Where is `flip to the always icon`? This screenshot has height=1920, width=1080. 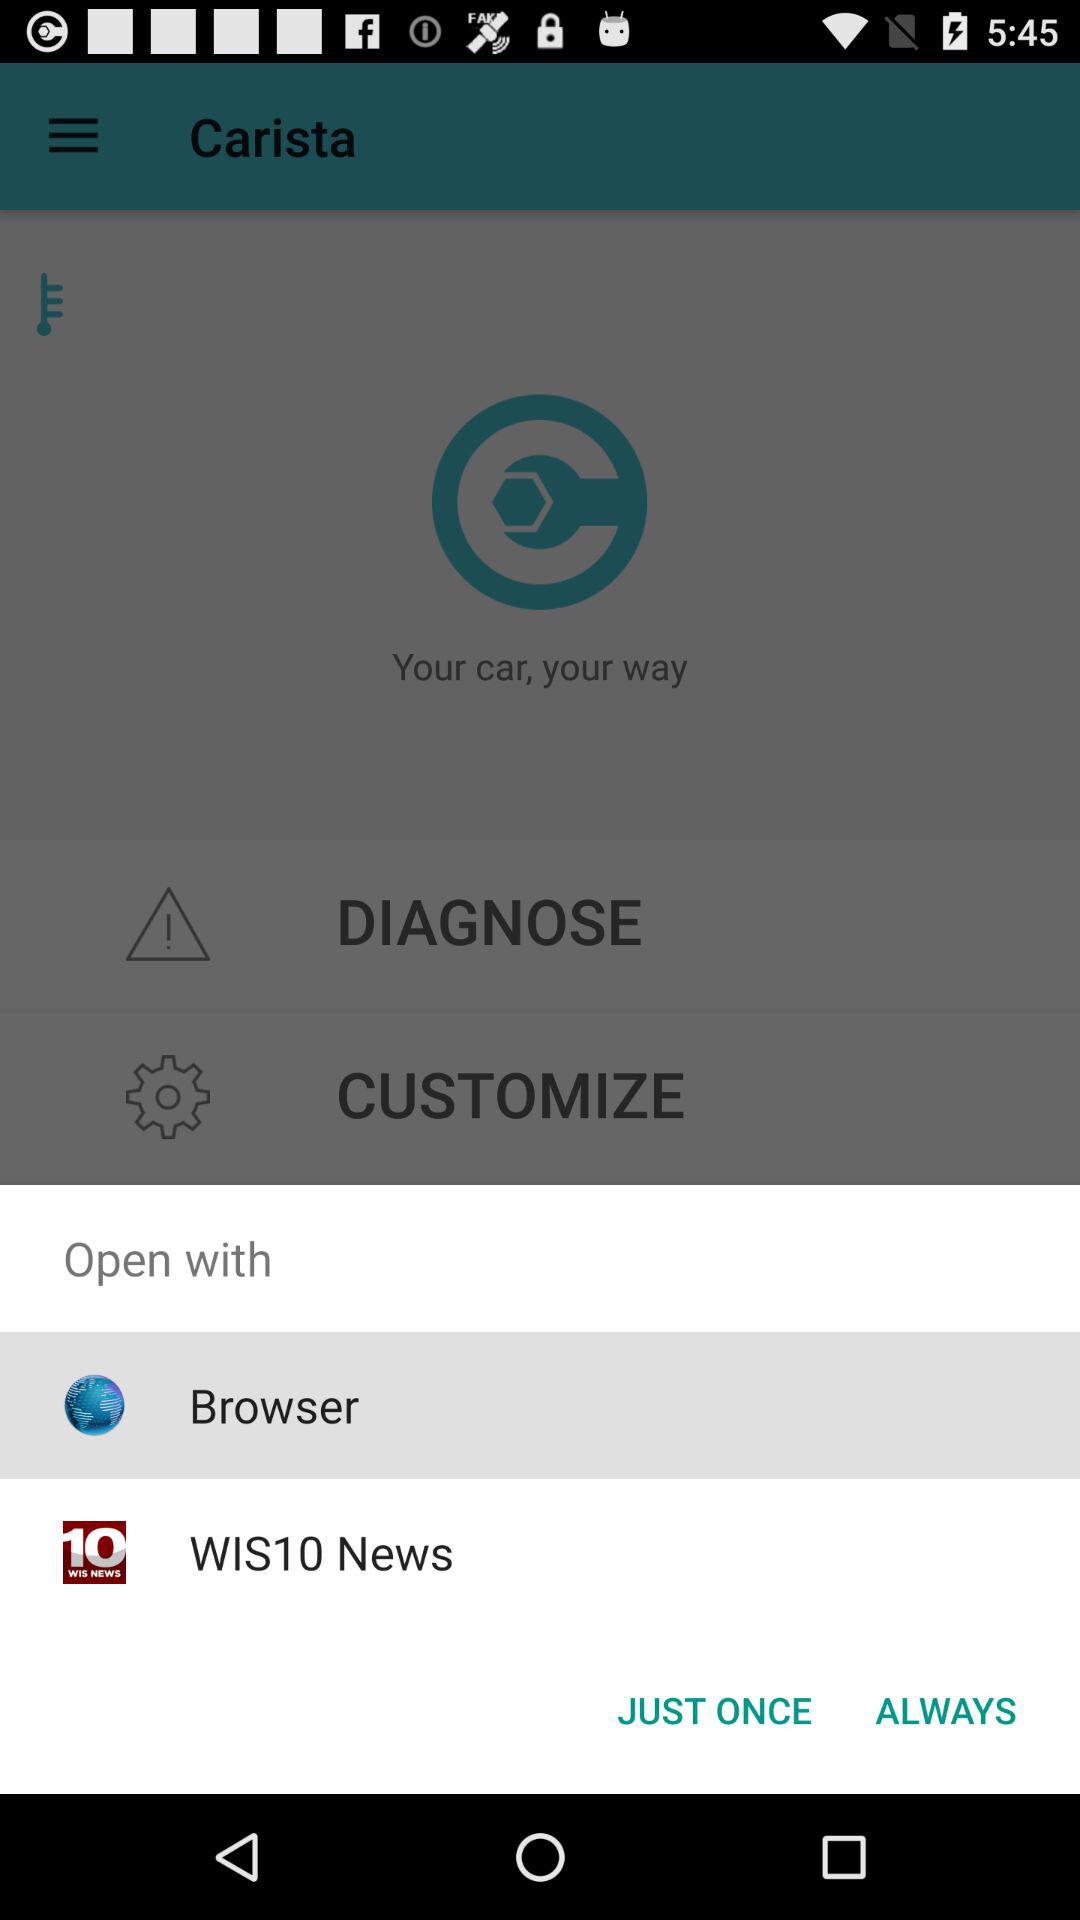
flip to the always icon is located at coordinates (946, 1710).